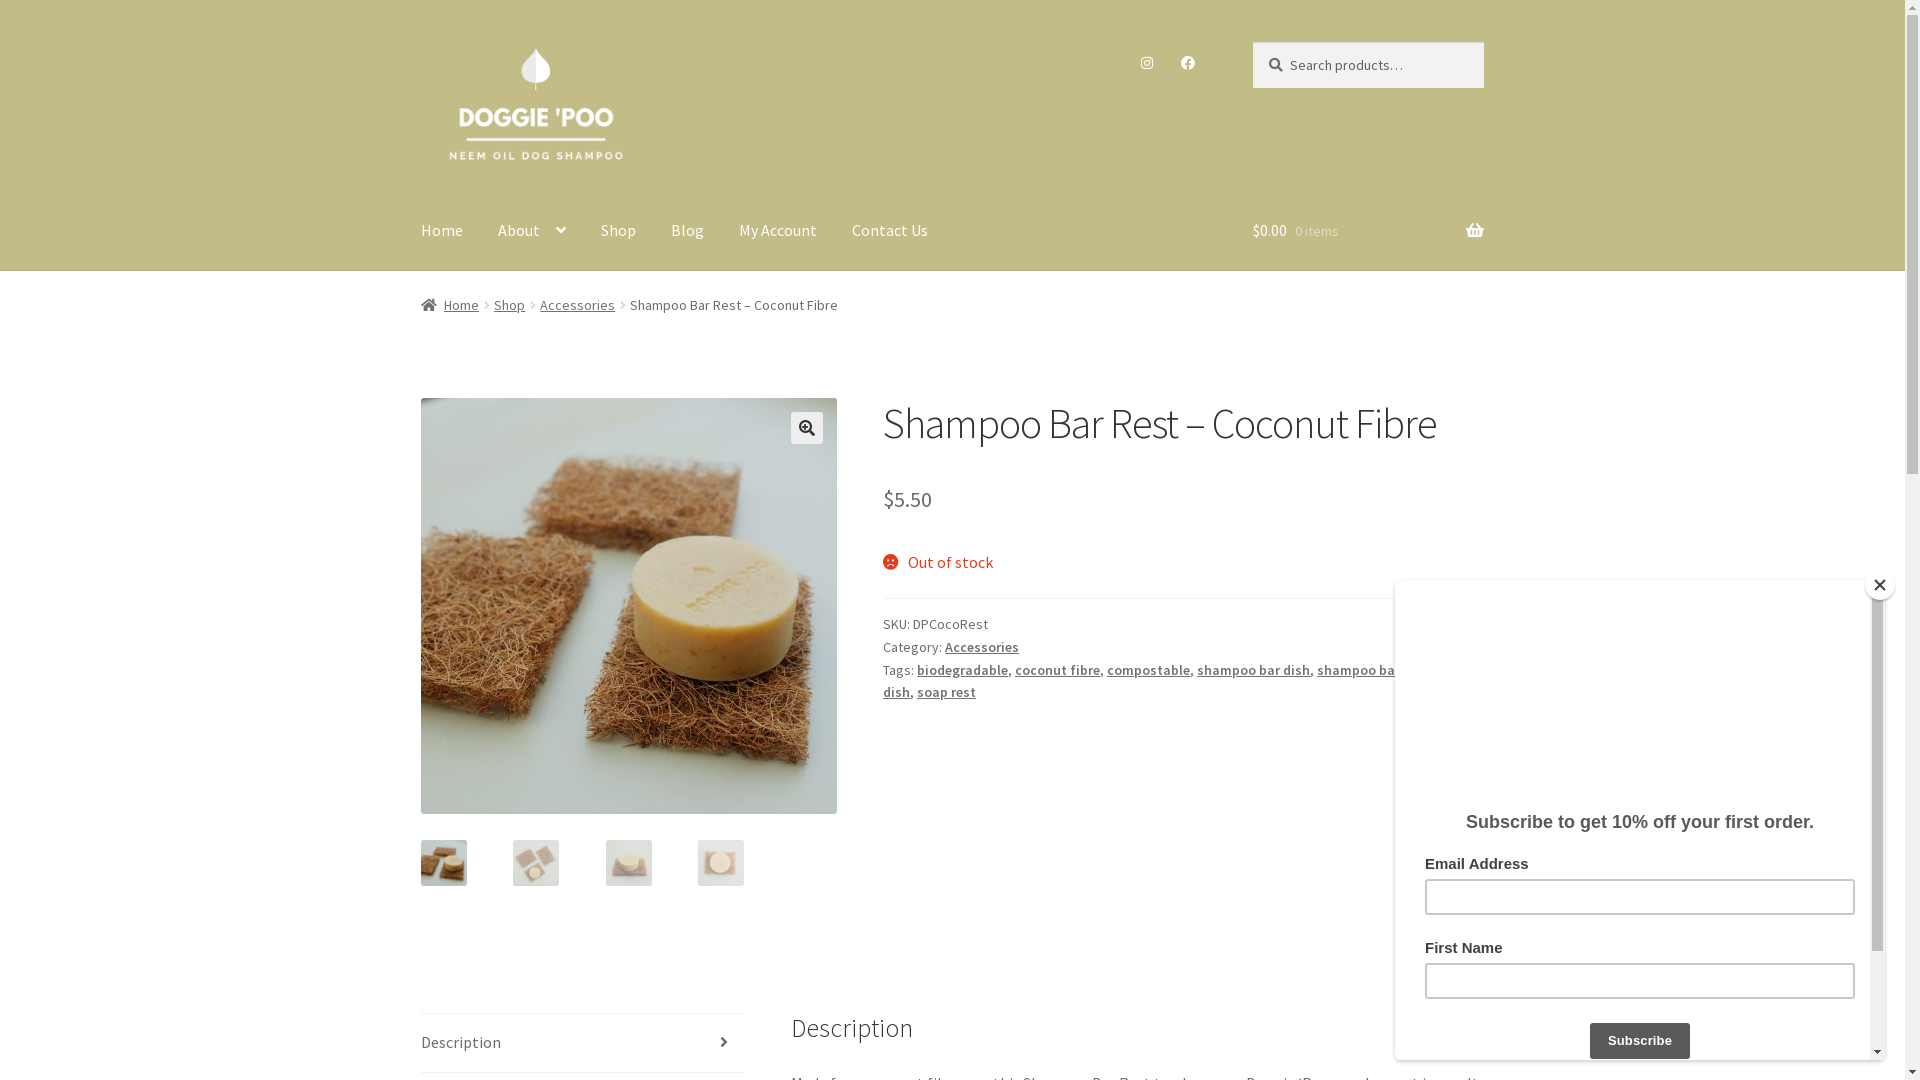 Image resolution: width=1920 pixels, height=1080 pixels. Describe the element at coordinates (532, 231) in the screenshot. I see `About` at that location.